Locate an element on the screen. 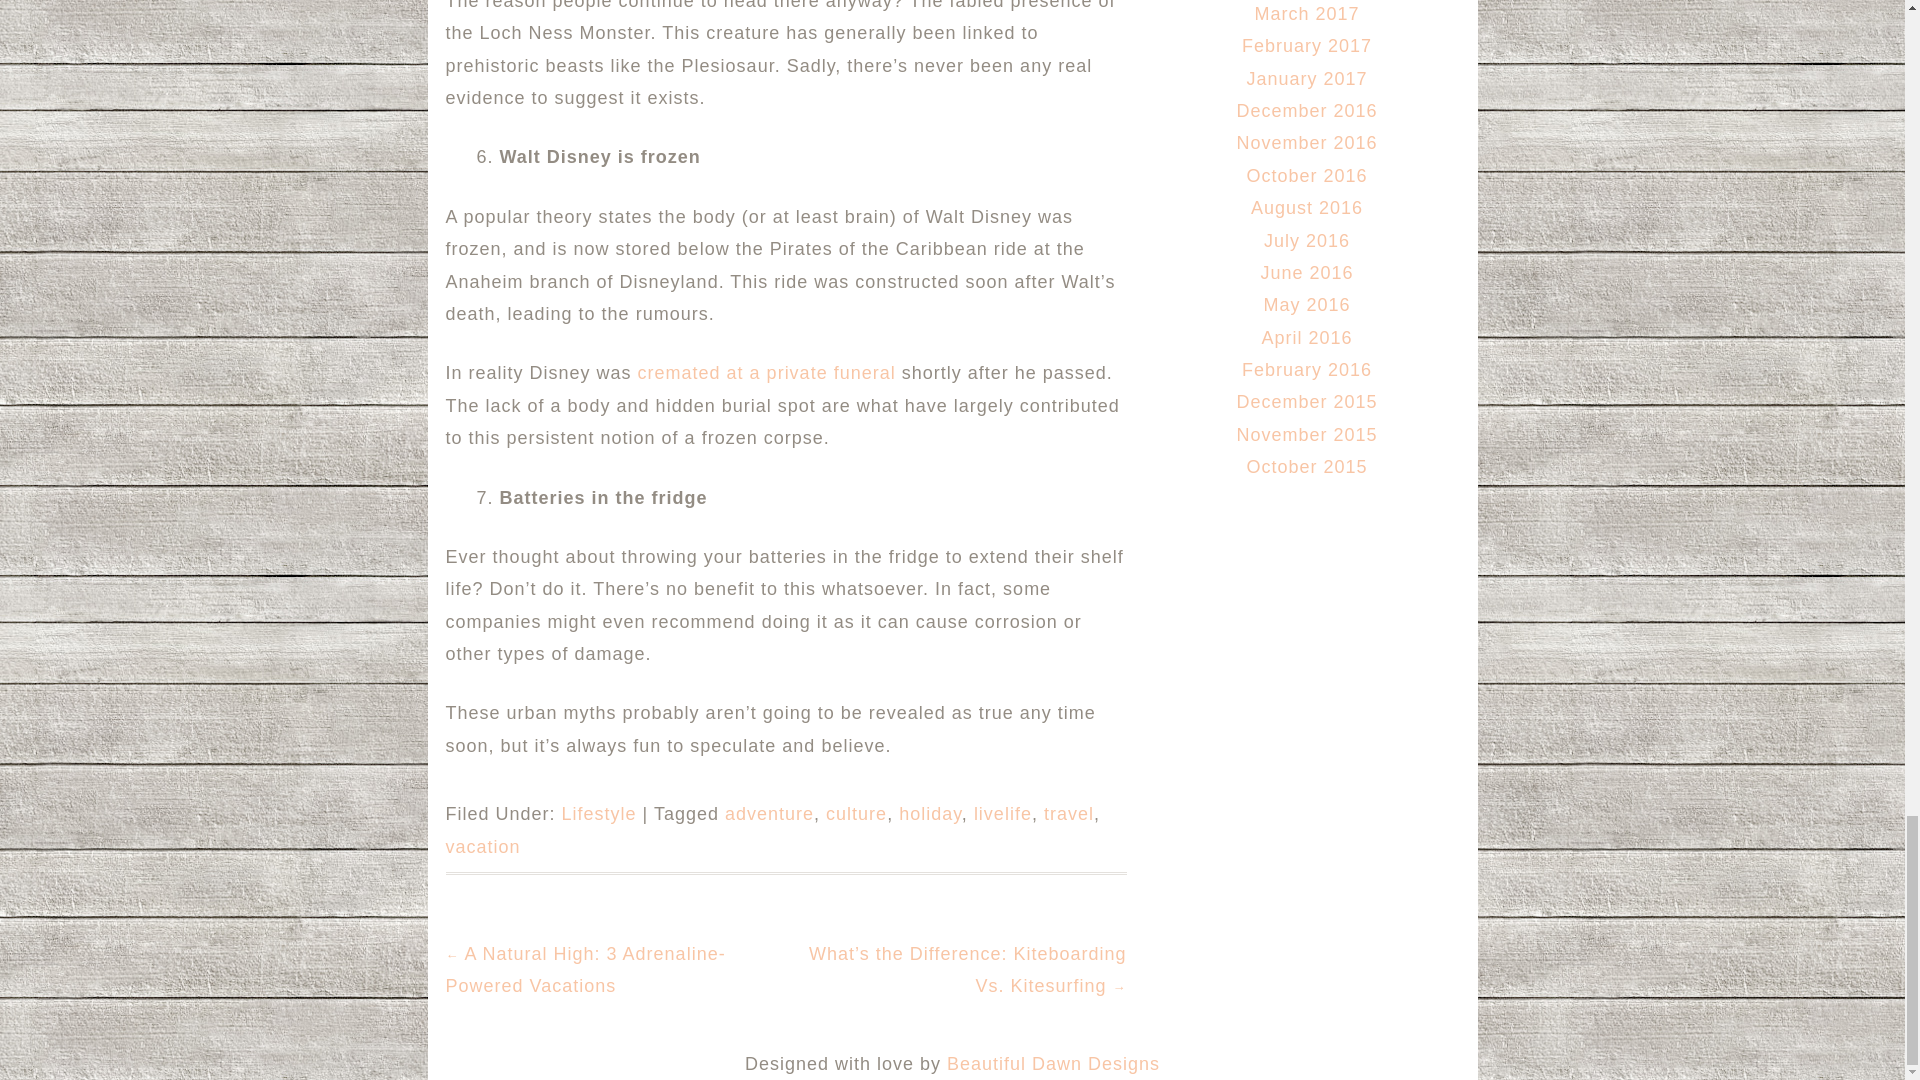  adventure is located at coordinates (770, 814).